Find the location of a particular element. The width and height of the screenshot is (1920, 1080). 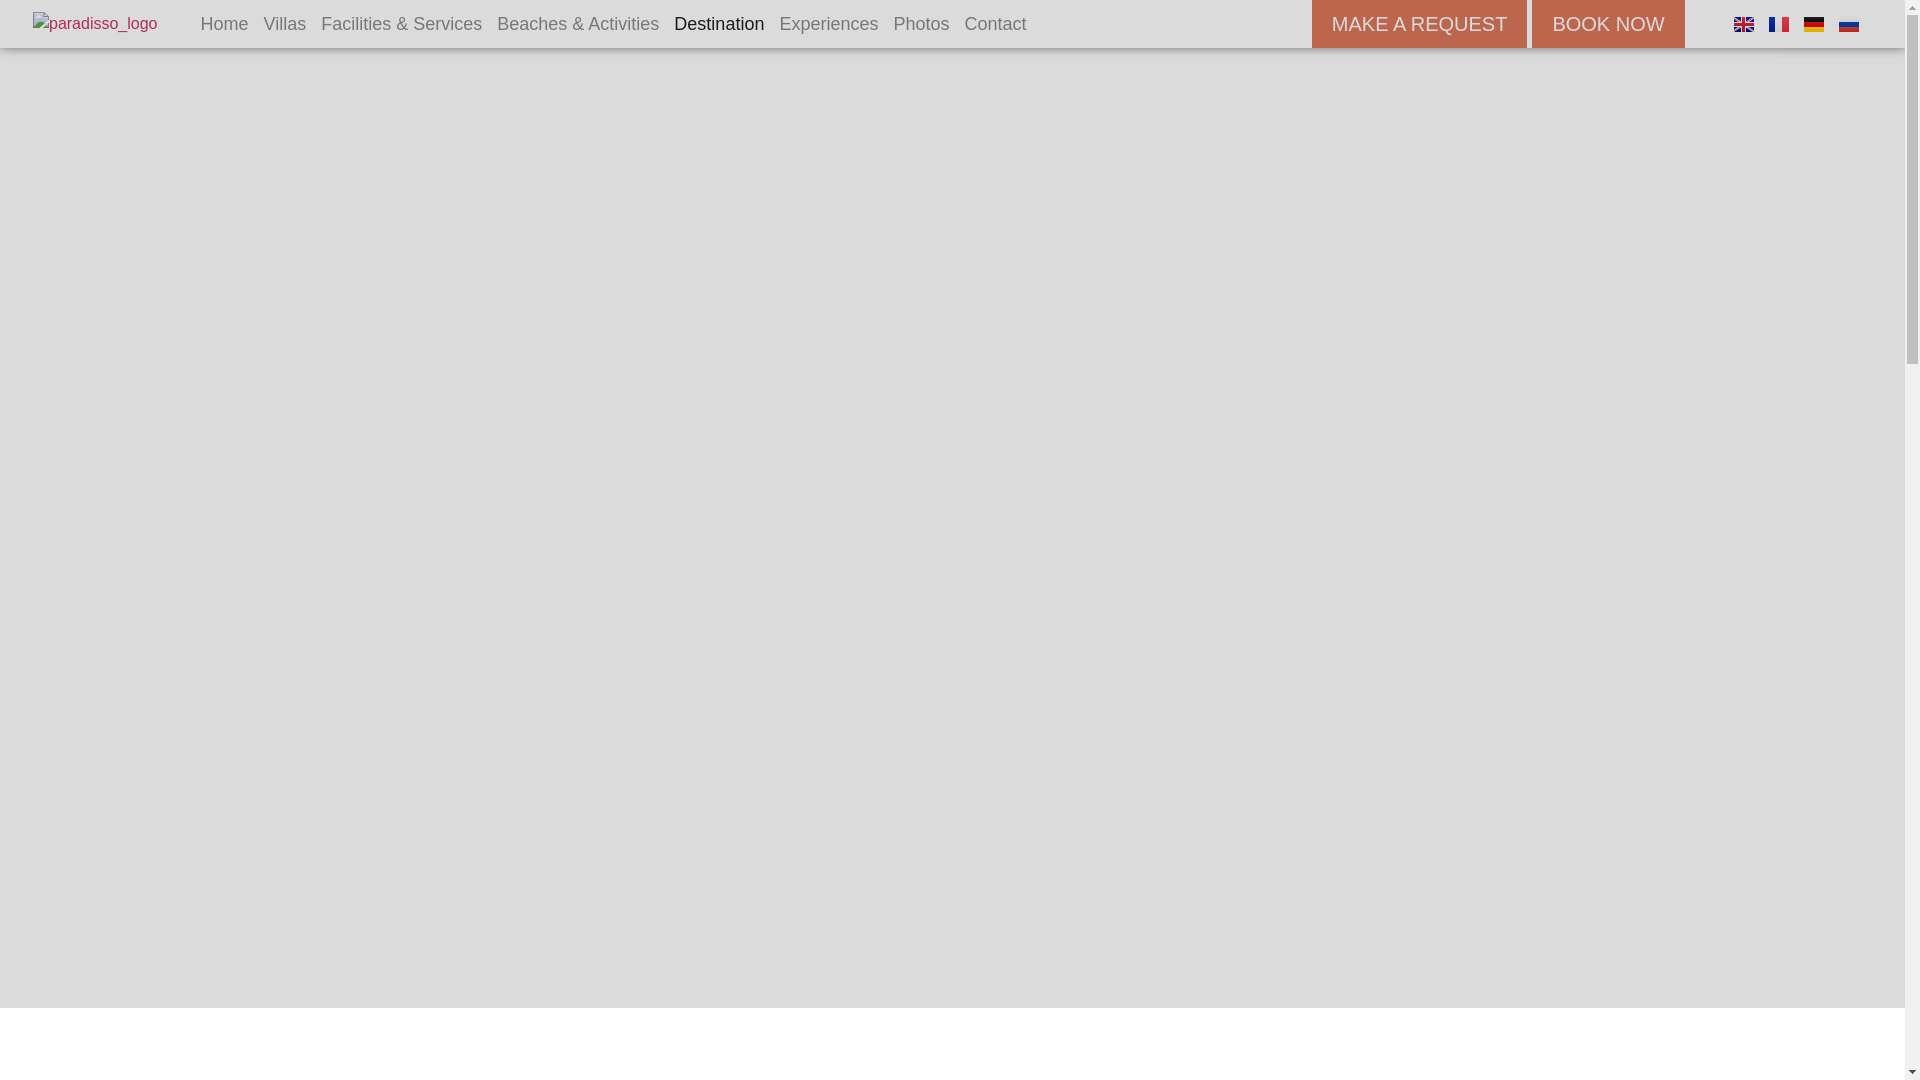

Destination is located at coordinates (718, 24).